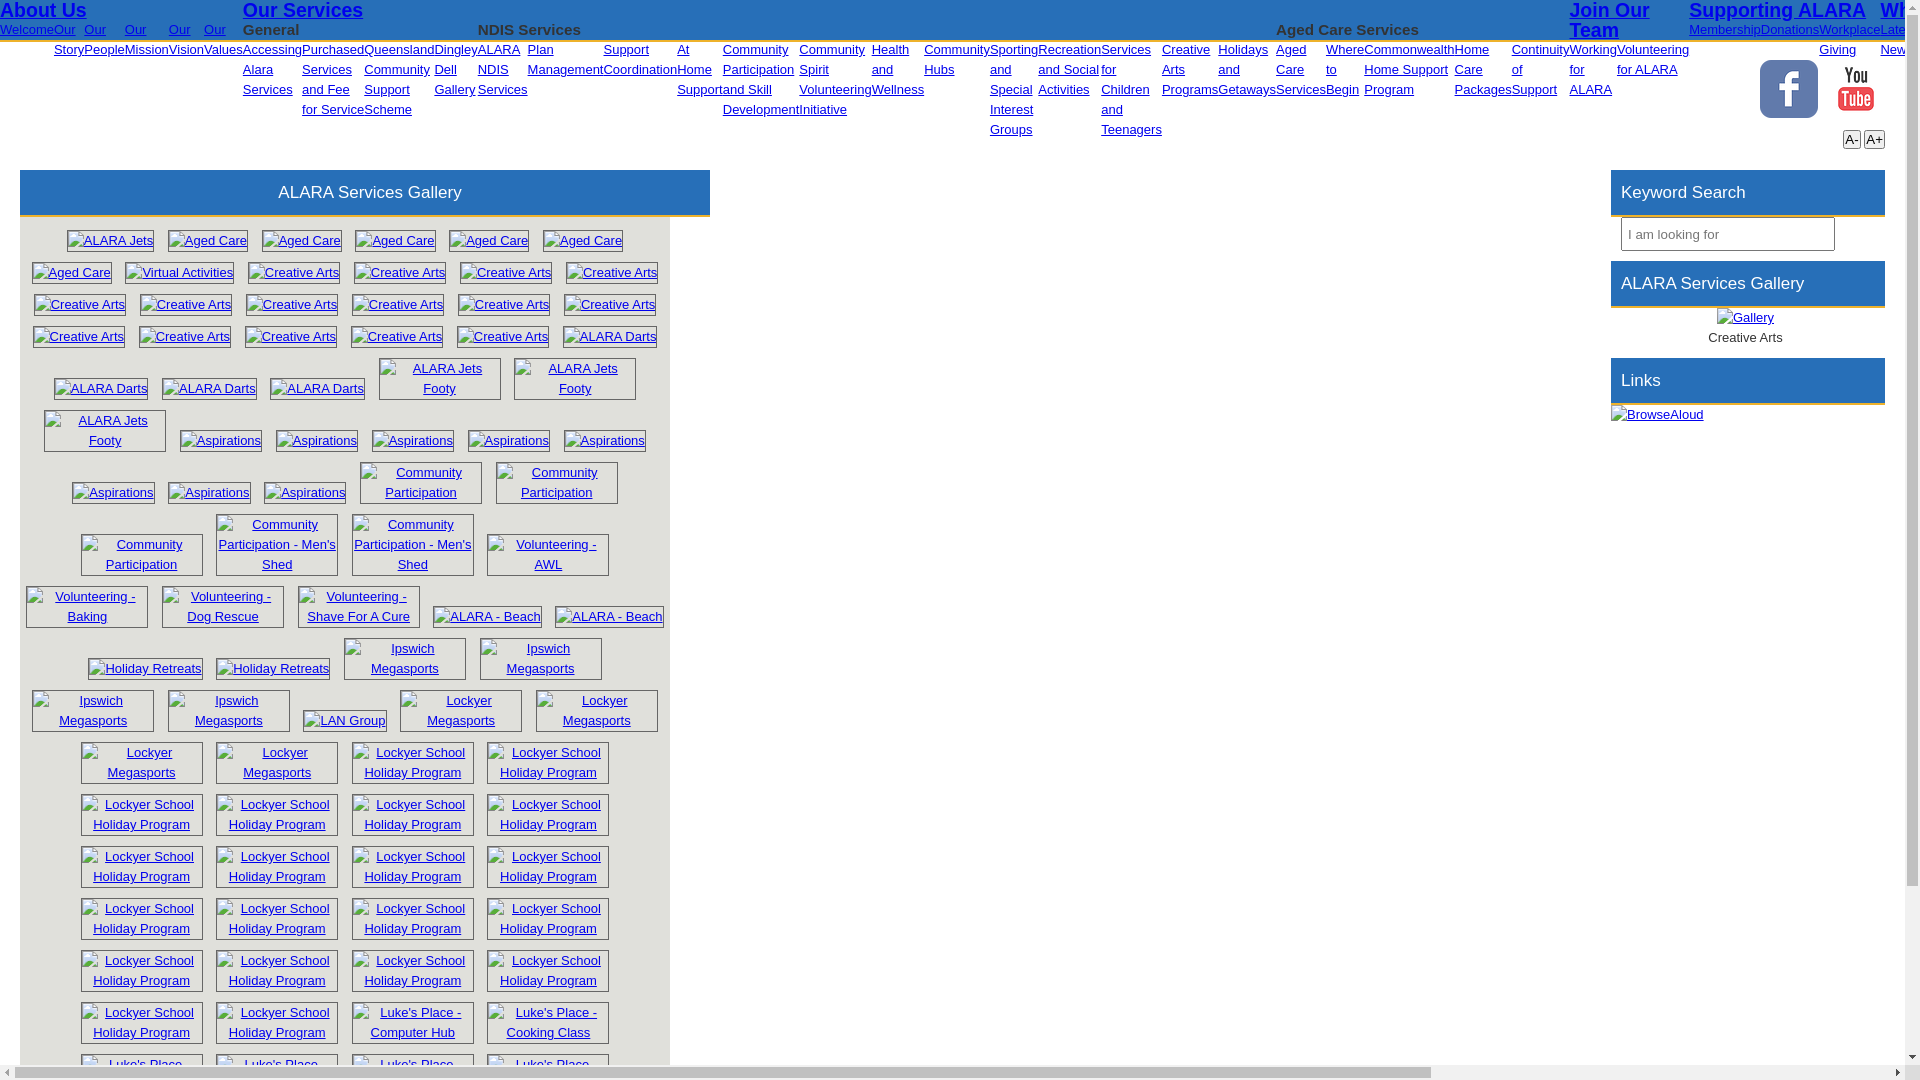  Describe the element at coordinates (489, 241) in the screenshot. I see `Aged Care` at that location.